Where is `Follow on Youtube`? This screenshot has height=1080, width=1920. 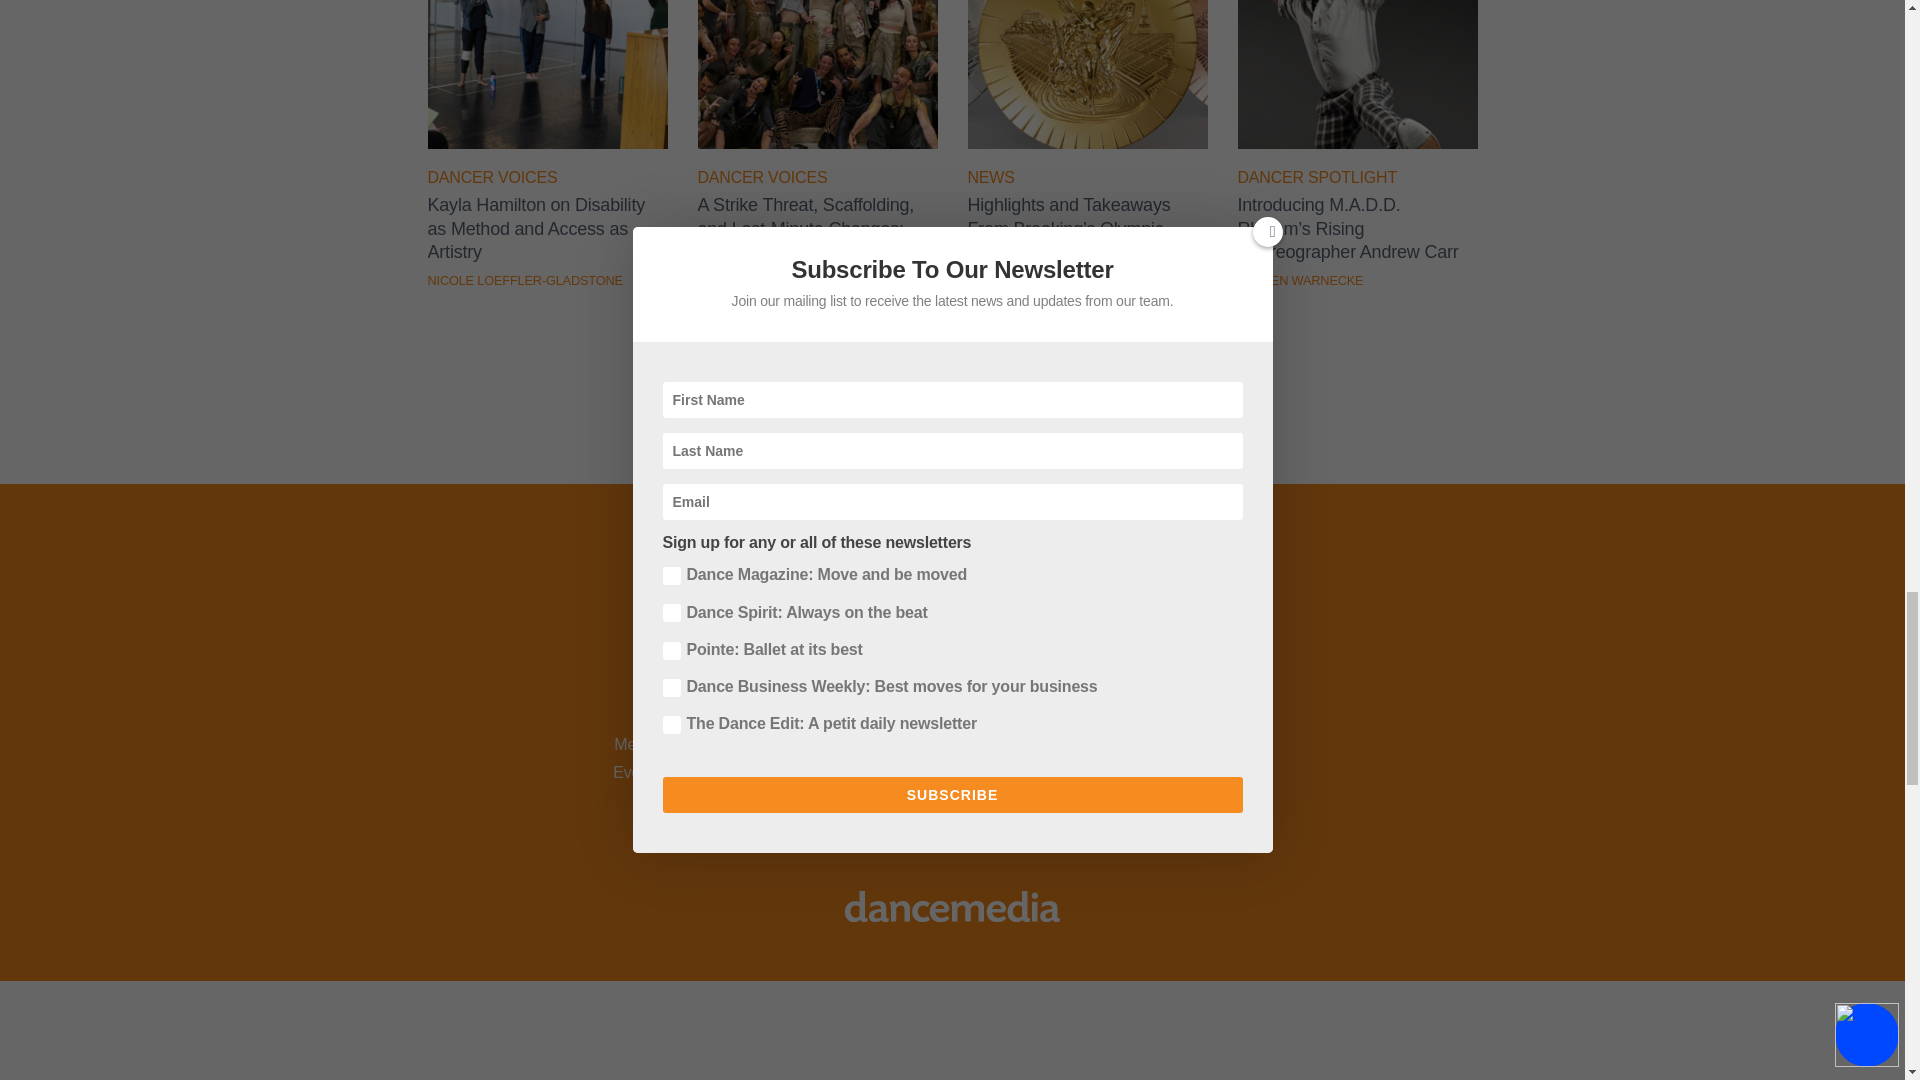 Follow on Youtube is located at coordinates (978, 674).